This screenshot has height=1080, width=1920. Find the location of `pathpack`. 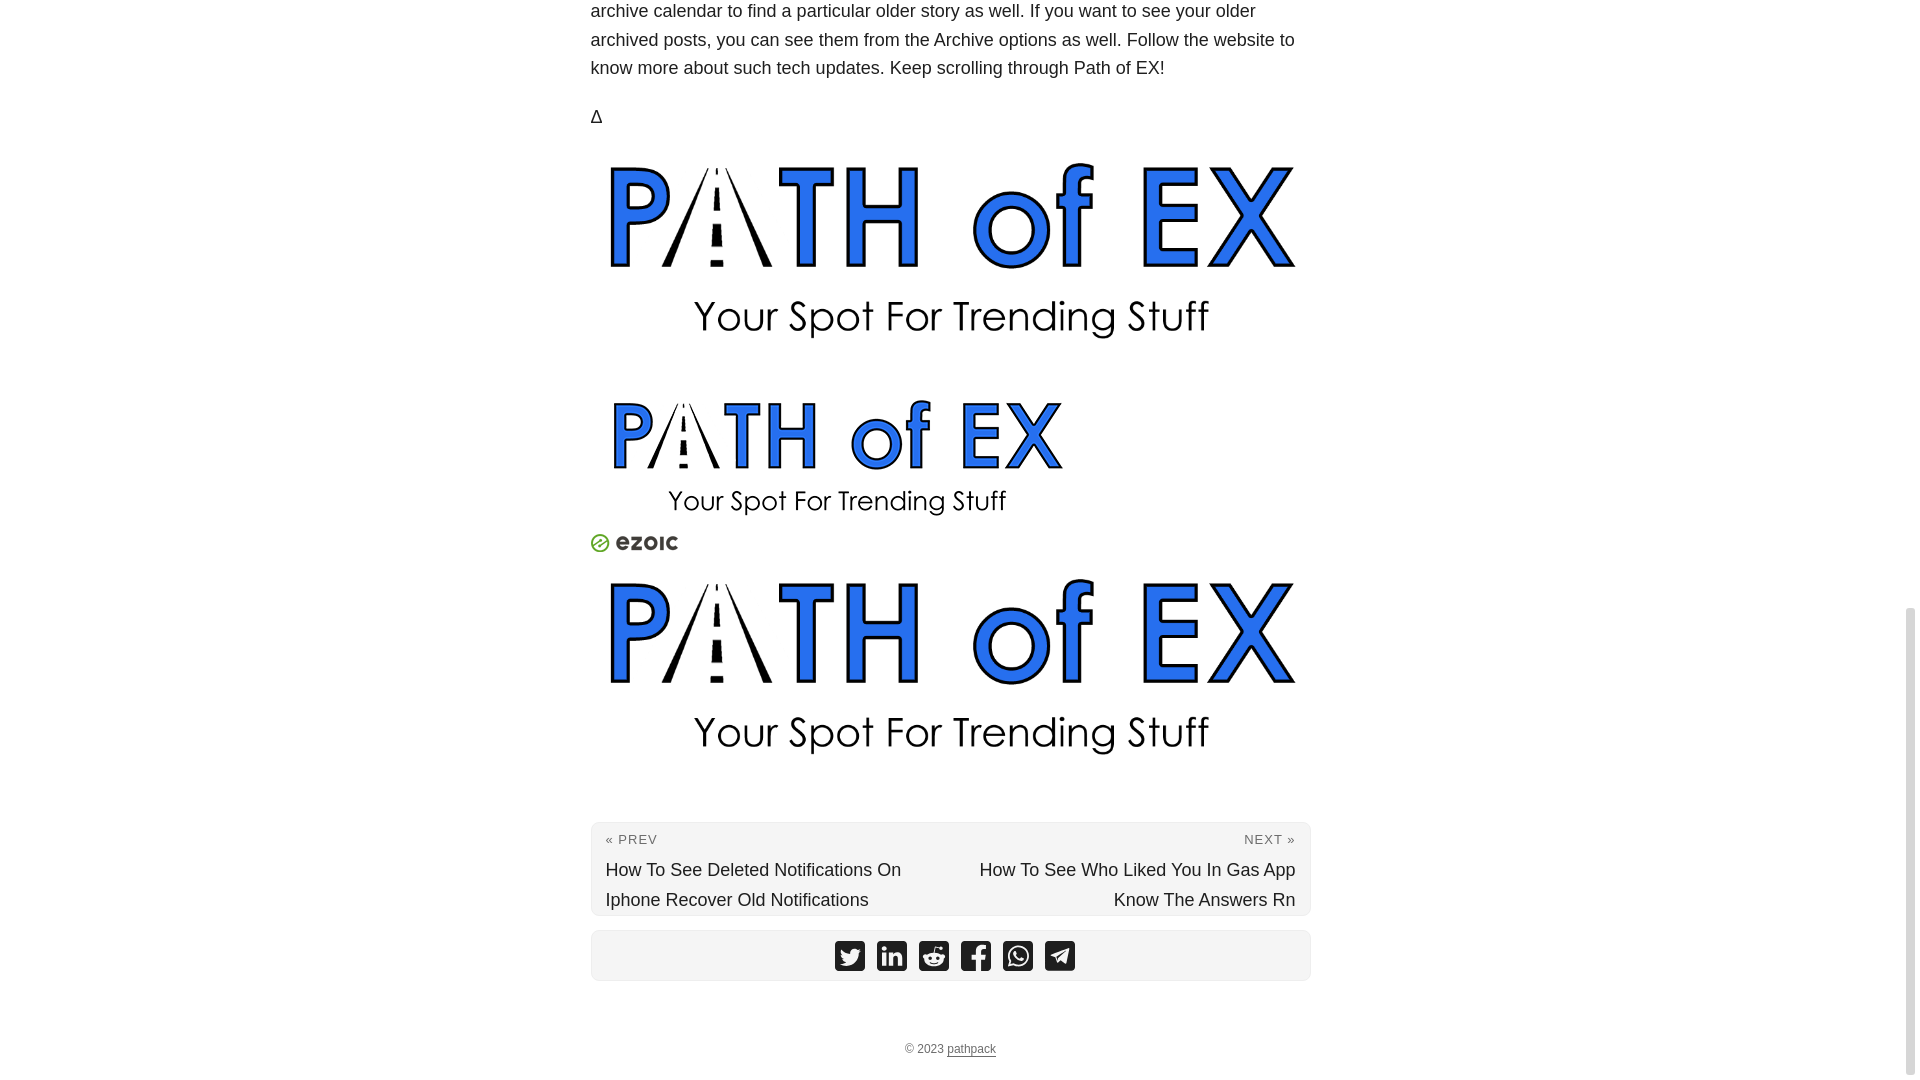

pathpack is located at coordinates (971, 1048).